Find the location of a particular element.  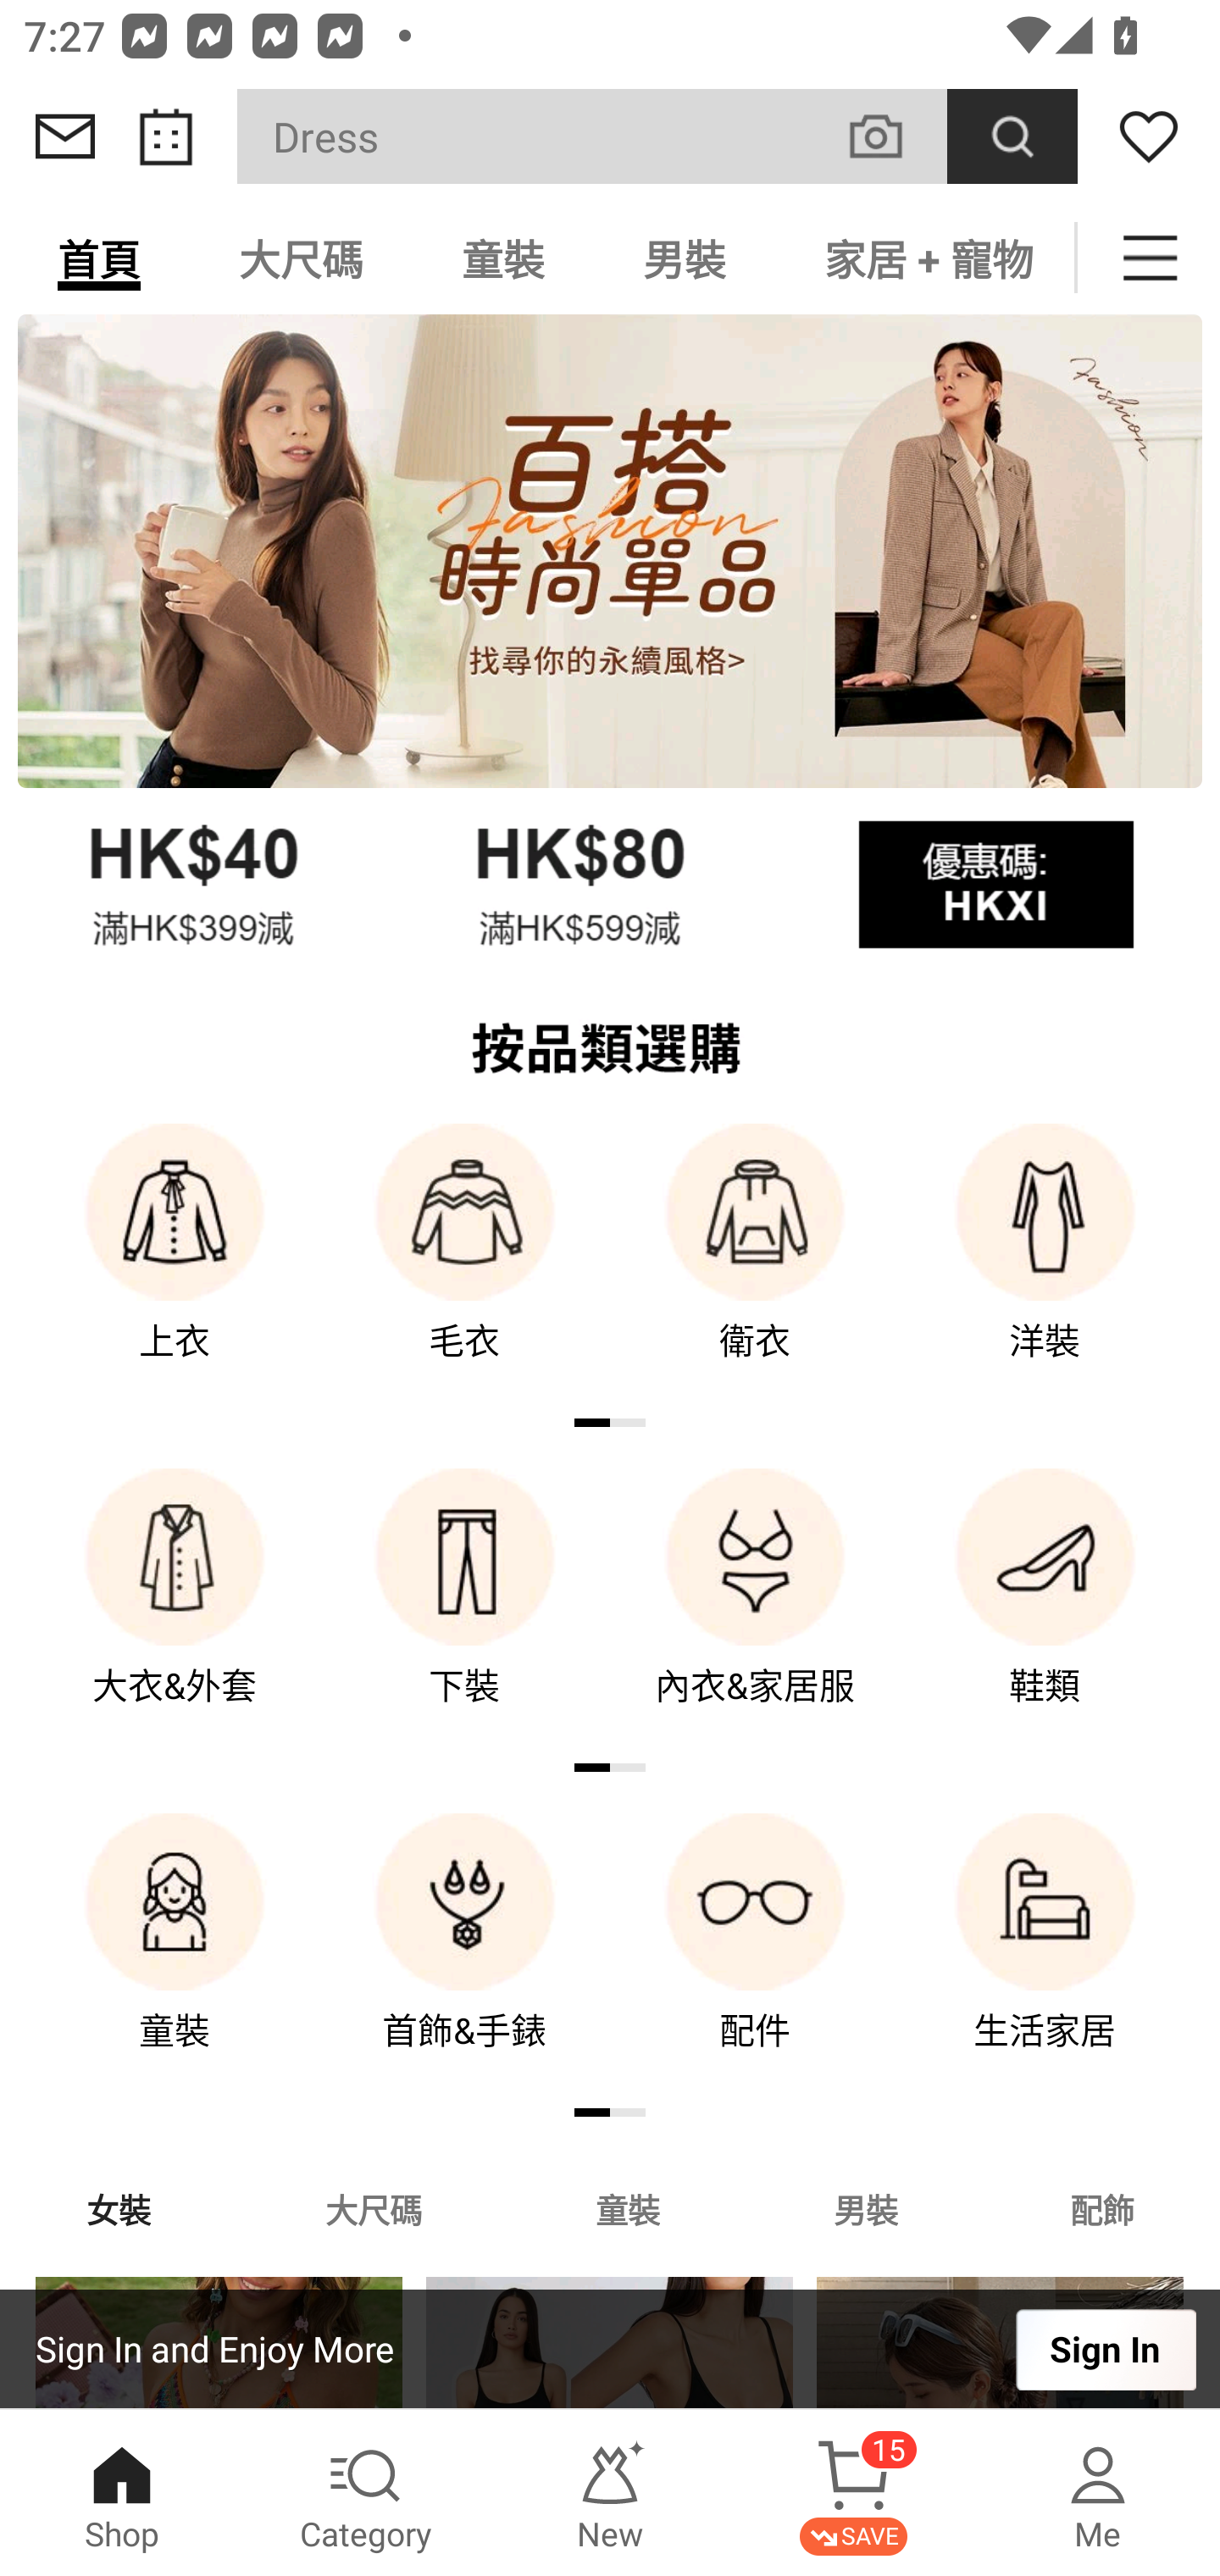

鞋類 is located at coordinates (1045, 1610).